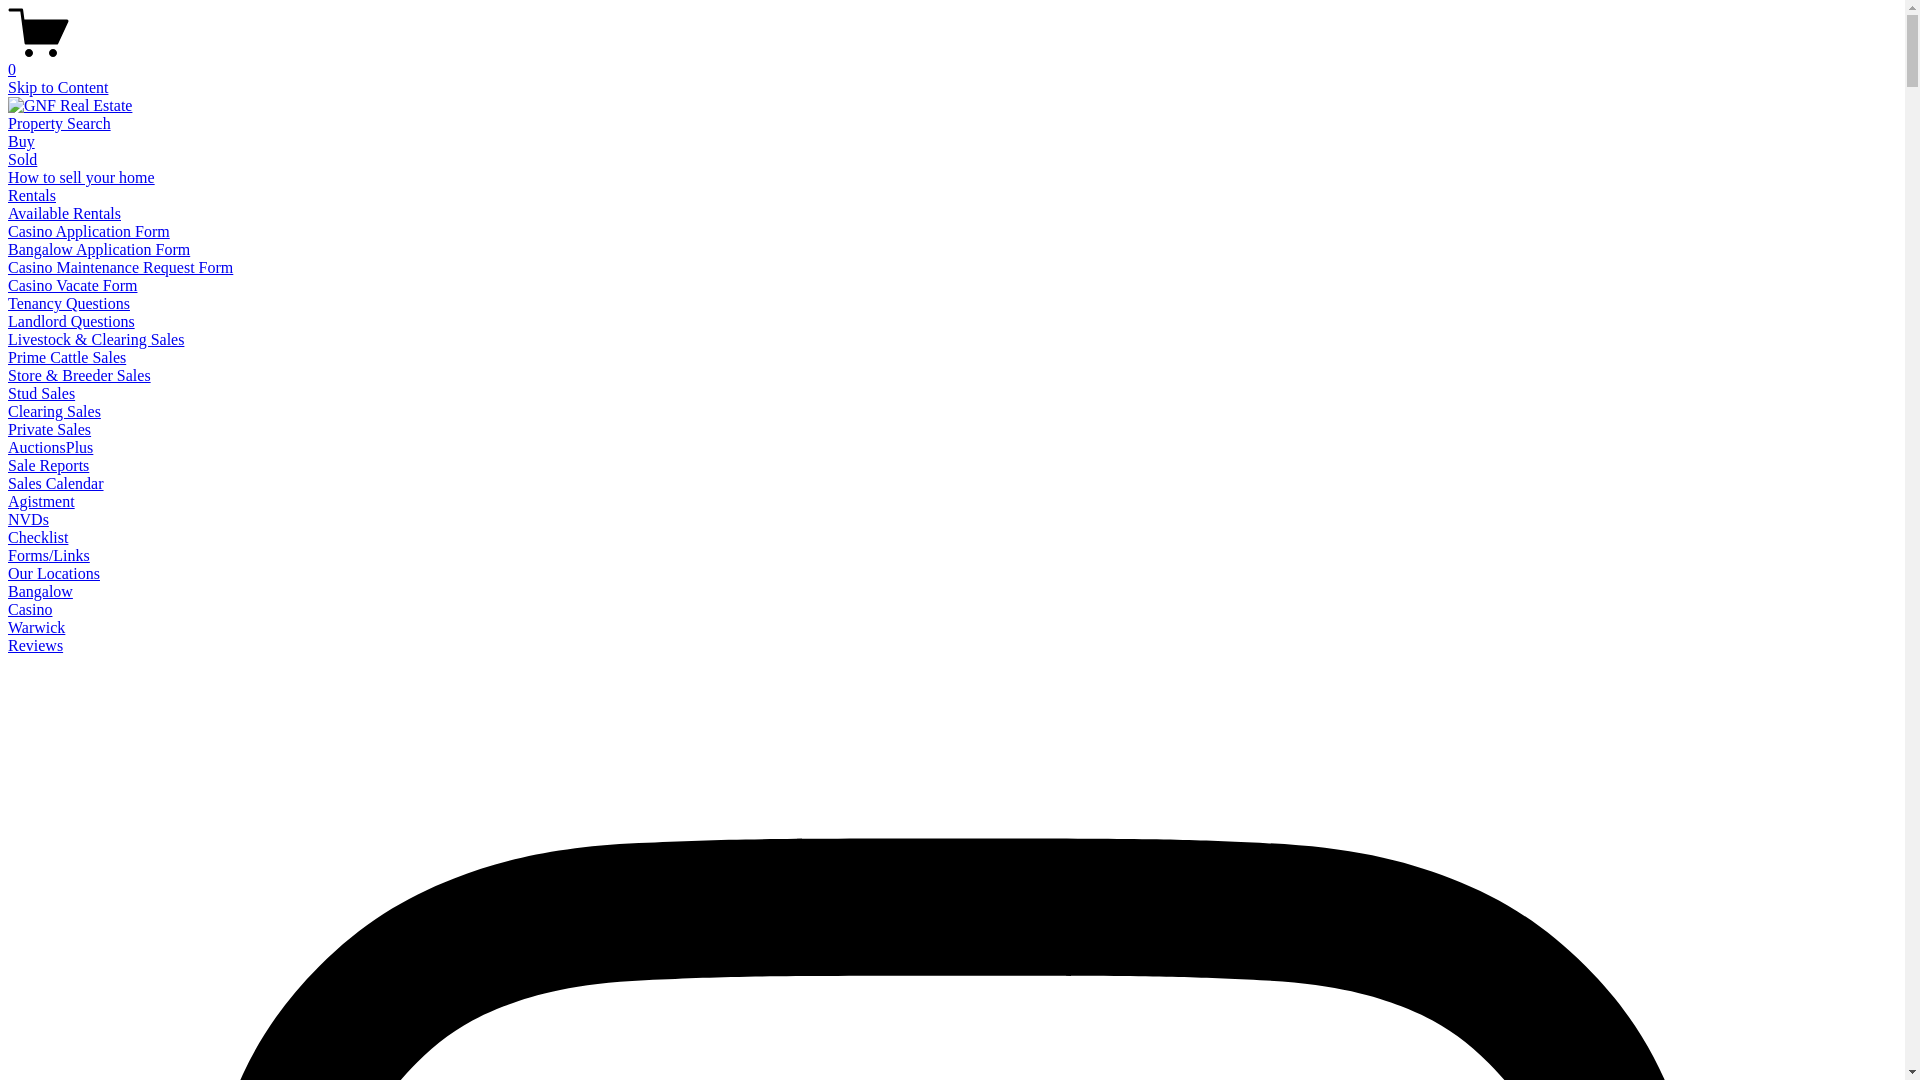 The image size is (1920, 1080). Describe the element at coordinates (72, 322) in the screenshot. I see `Landlord Questions` at that location.